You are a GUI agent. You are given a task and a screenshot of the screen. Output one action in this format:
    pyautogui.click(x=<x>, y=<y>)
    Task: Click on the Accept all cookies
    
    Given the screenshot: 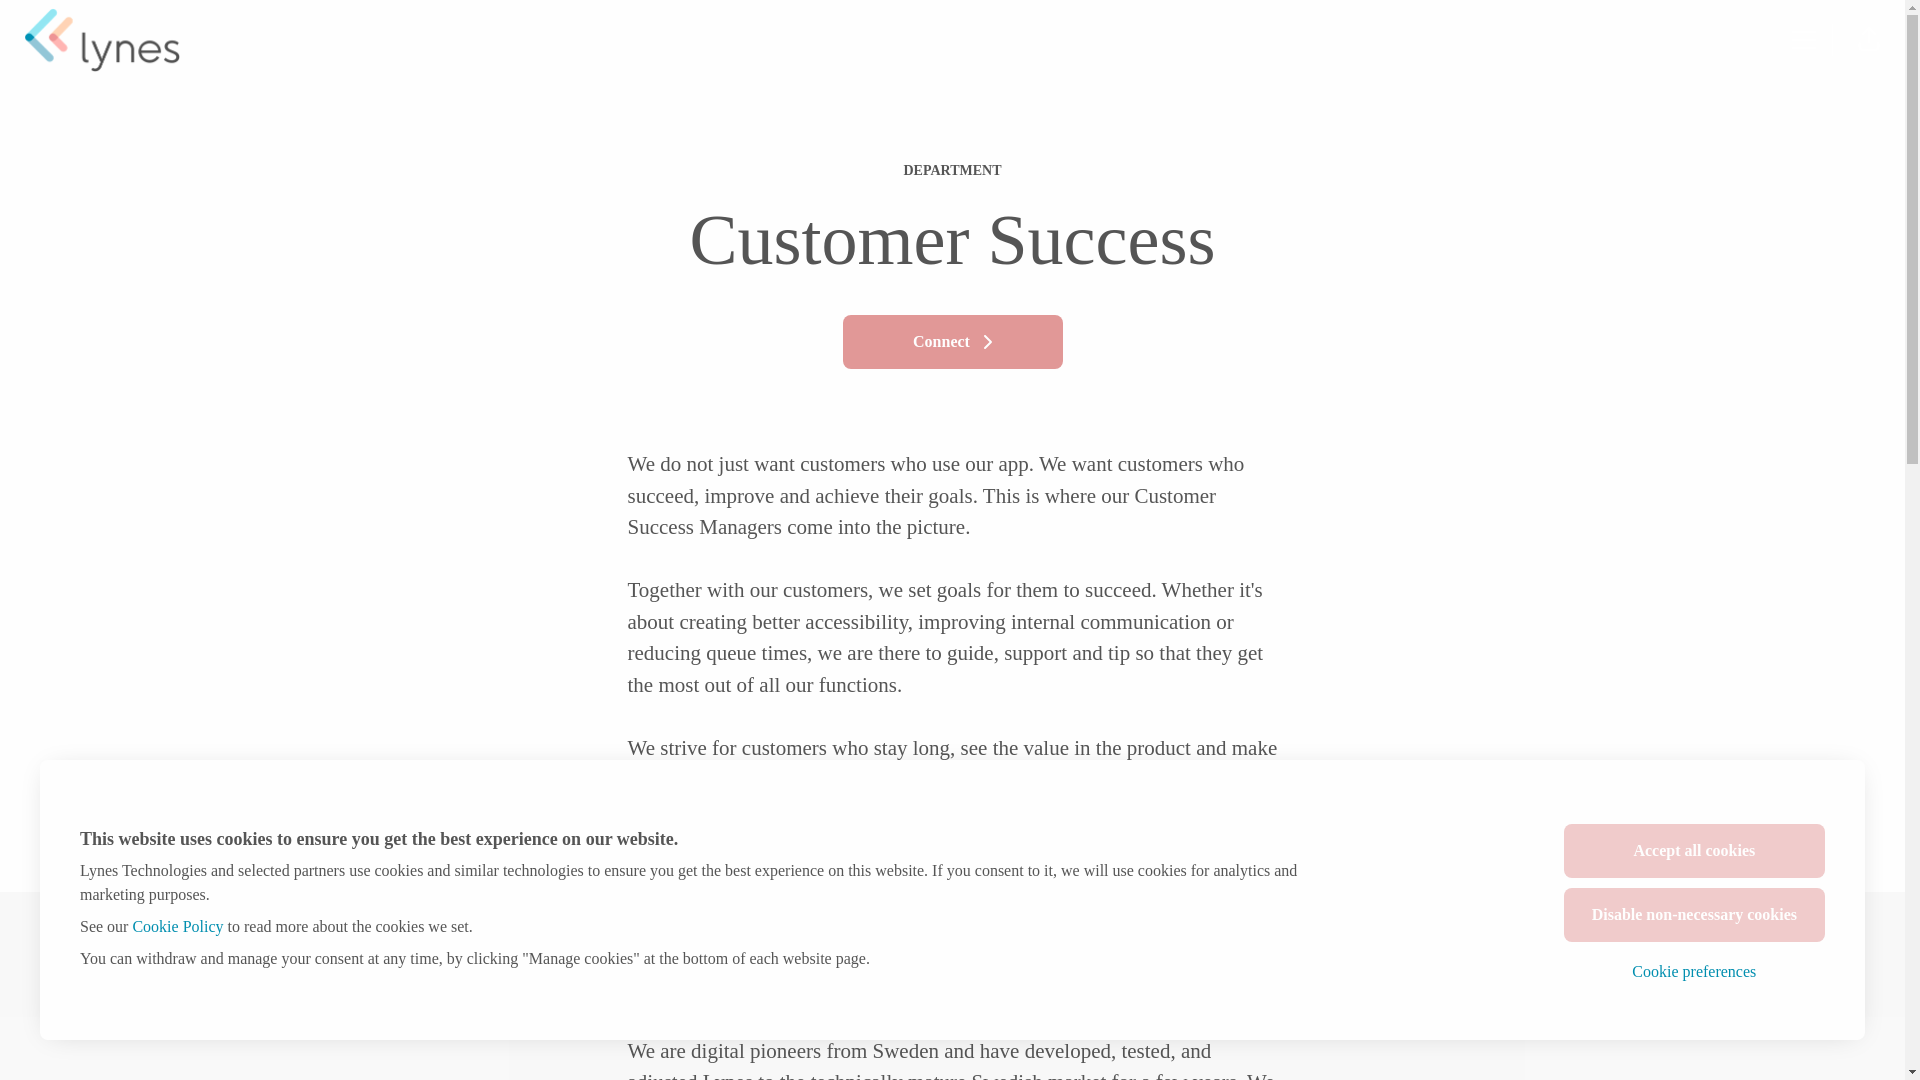 What is the action you would take?
    pyautogui.click(x=1694, y=851)
    